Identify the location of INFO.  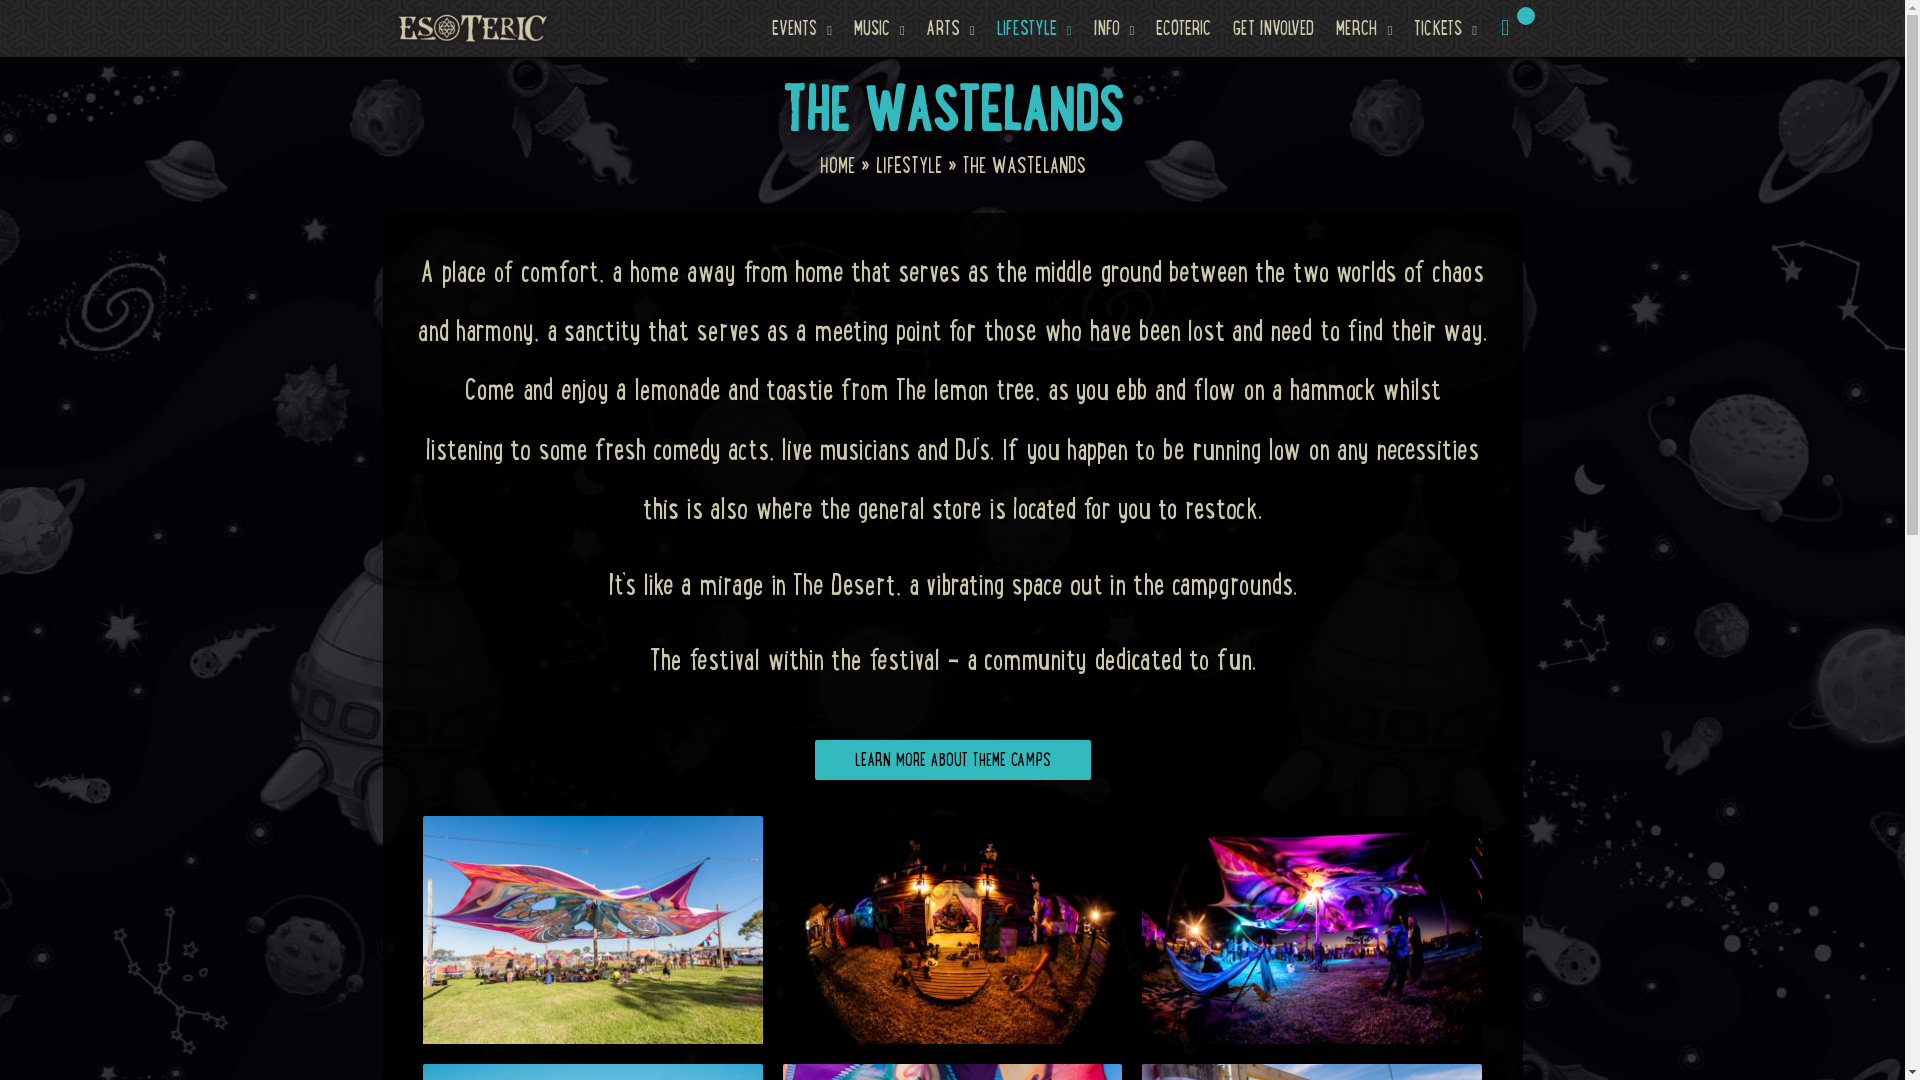
(1114, 28).